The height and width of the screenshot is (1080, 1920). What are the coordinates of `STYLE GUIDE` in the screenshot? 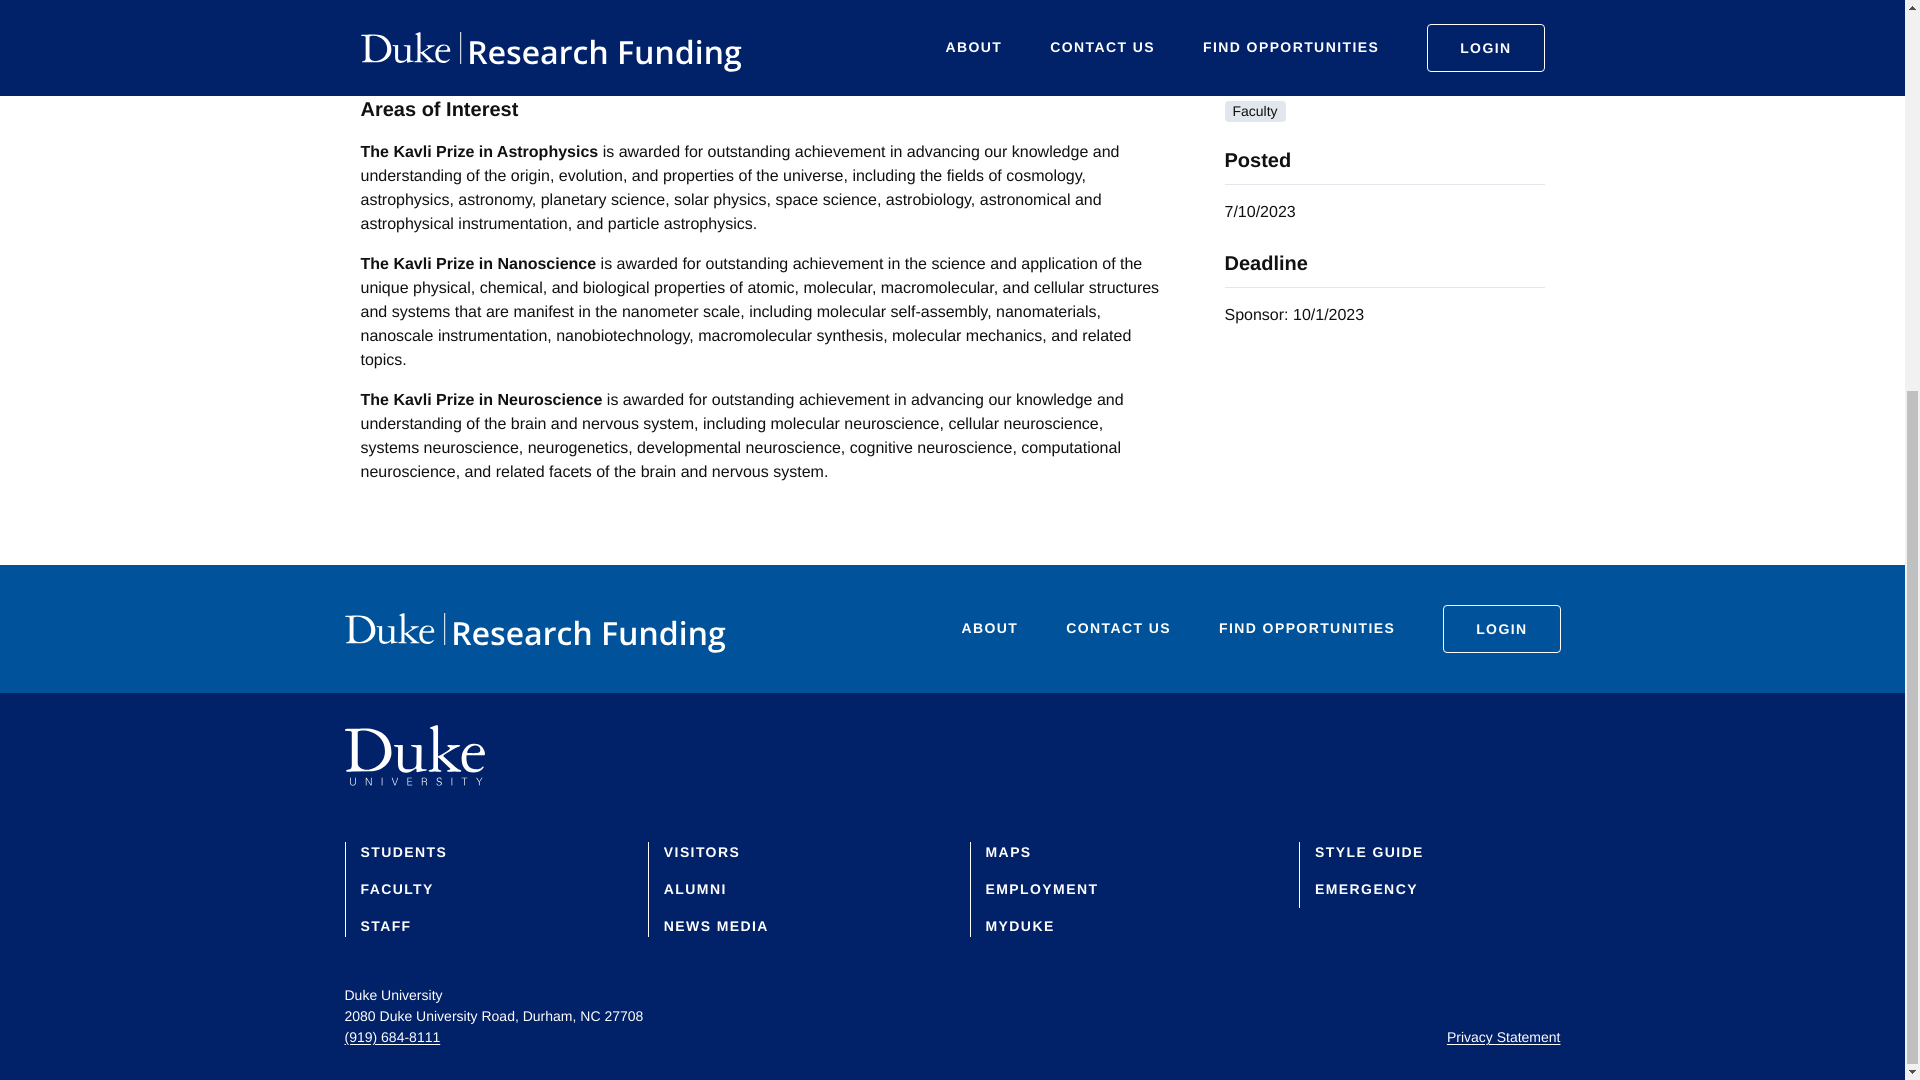 It's located at (1370, 851).